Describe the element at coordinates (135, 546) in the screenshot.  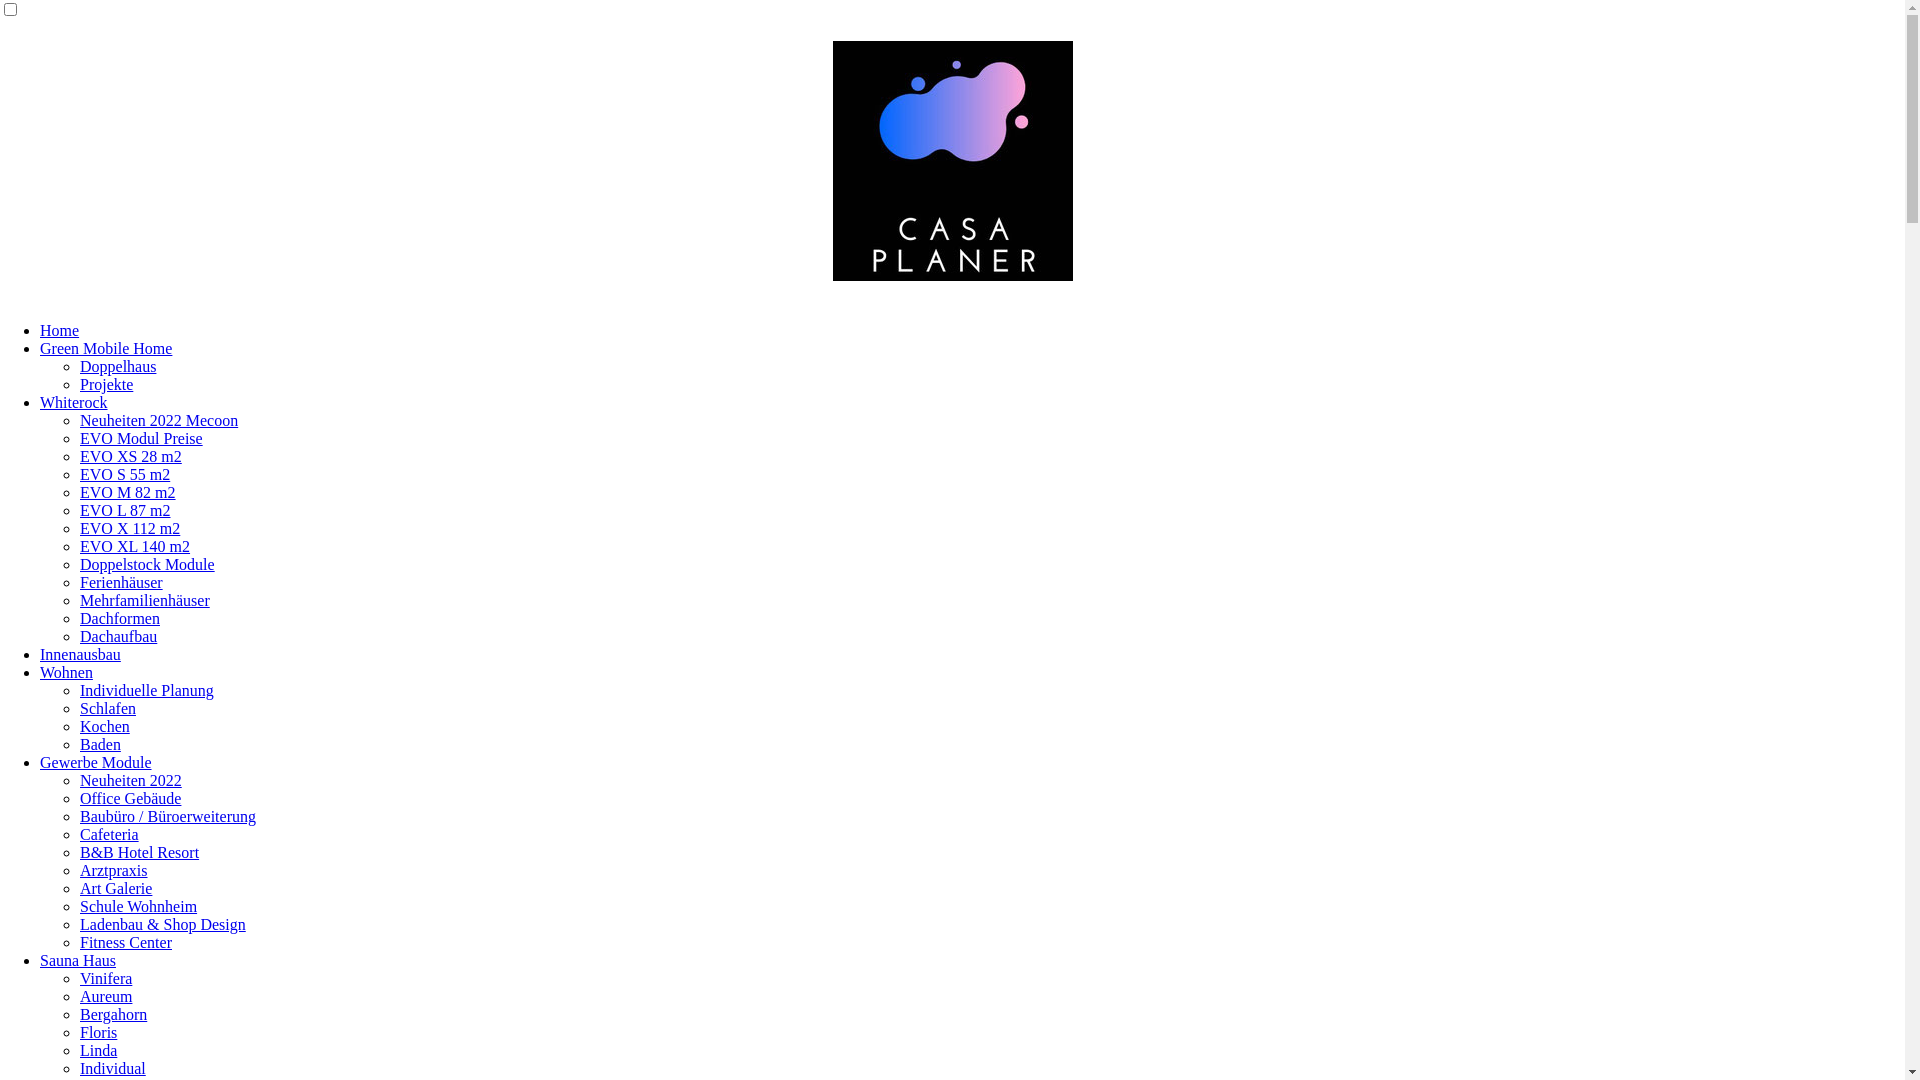
I see `EVO XL 140 m2` at that location.